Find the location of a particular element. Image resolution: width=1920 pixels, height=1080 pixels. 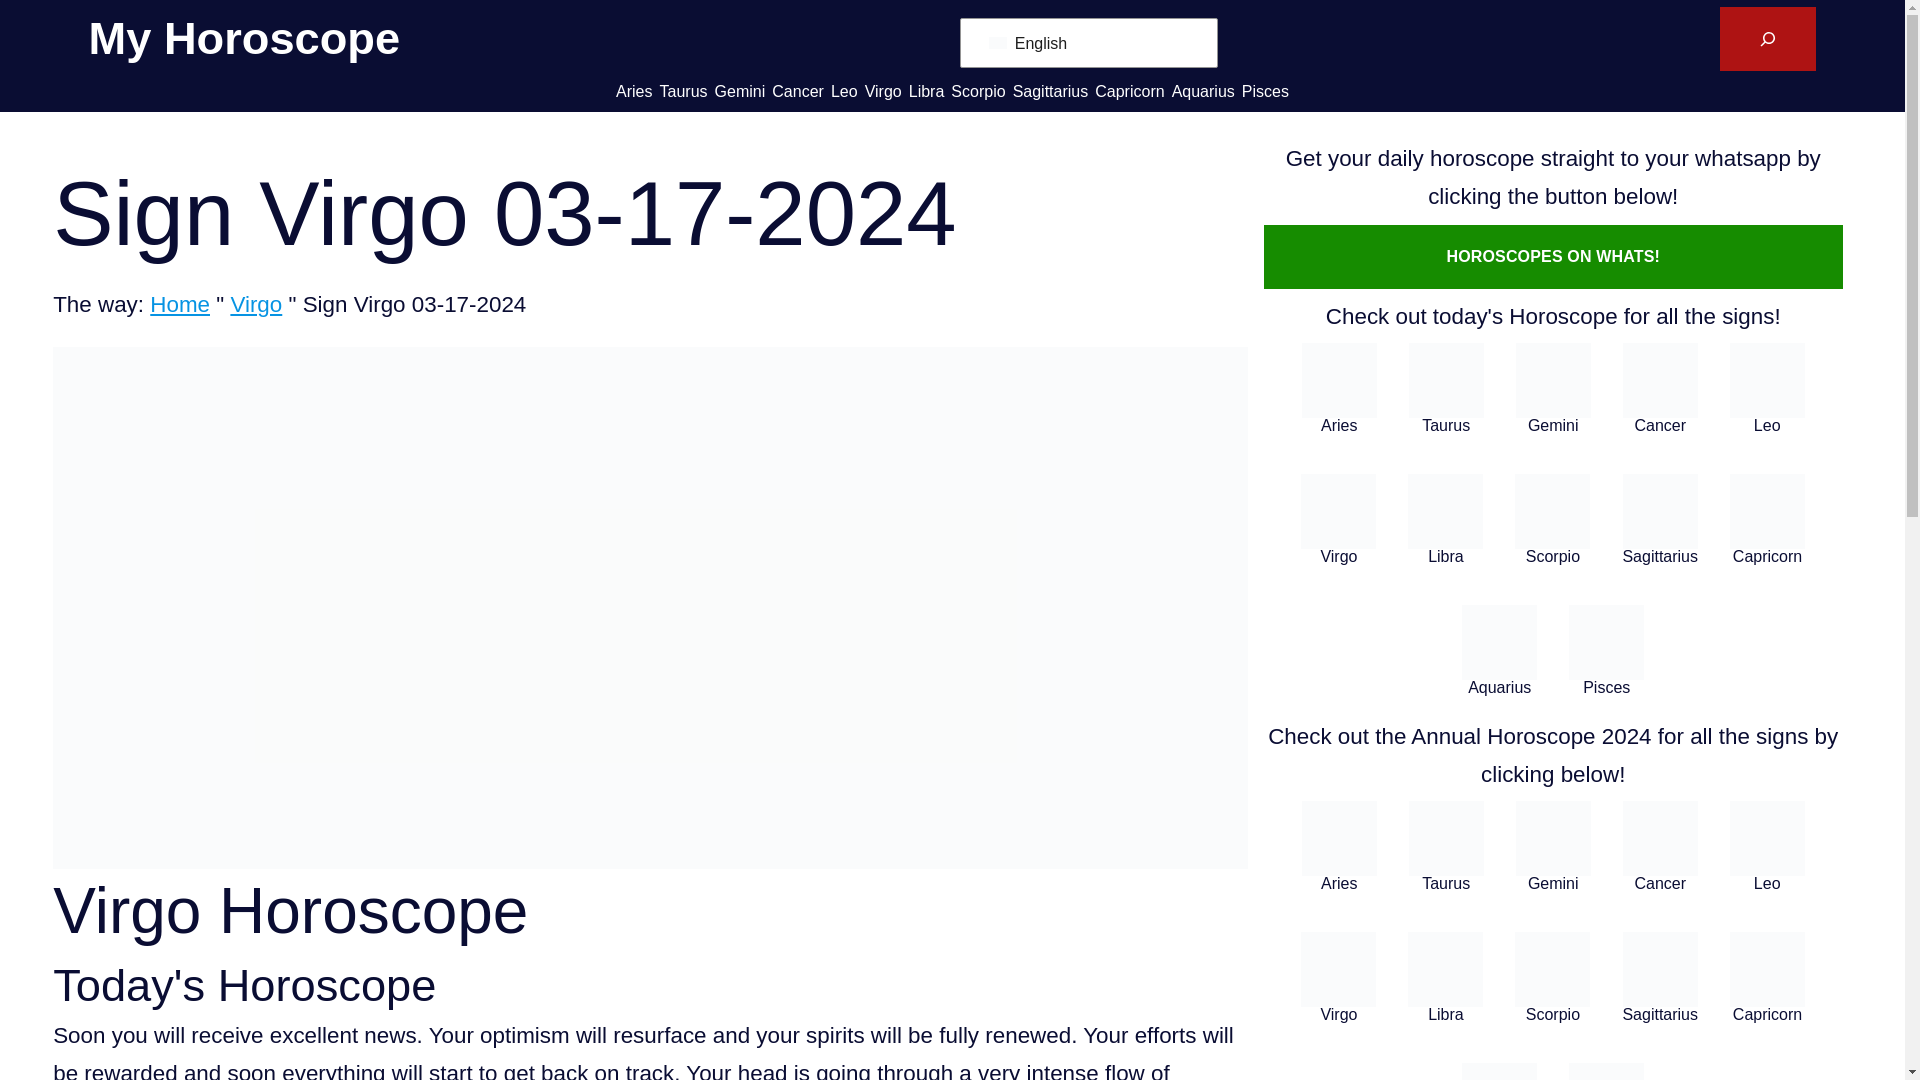

English is located at coordinates (1084, 42).